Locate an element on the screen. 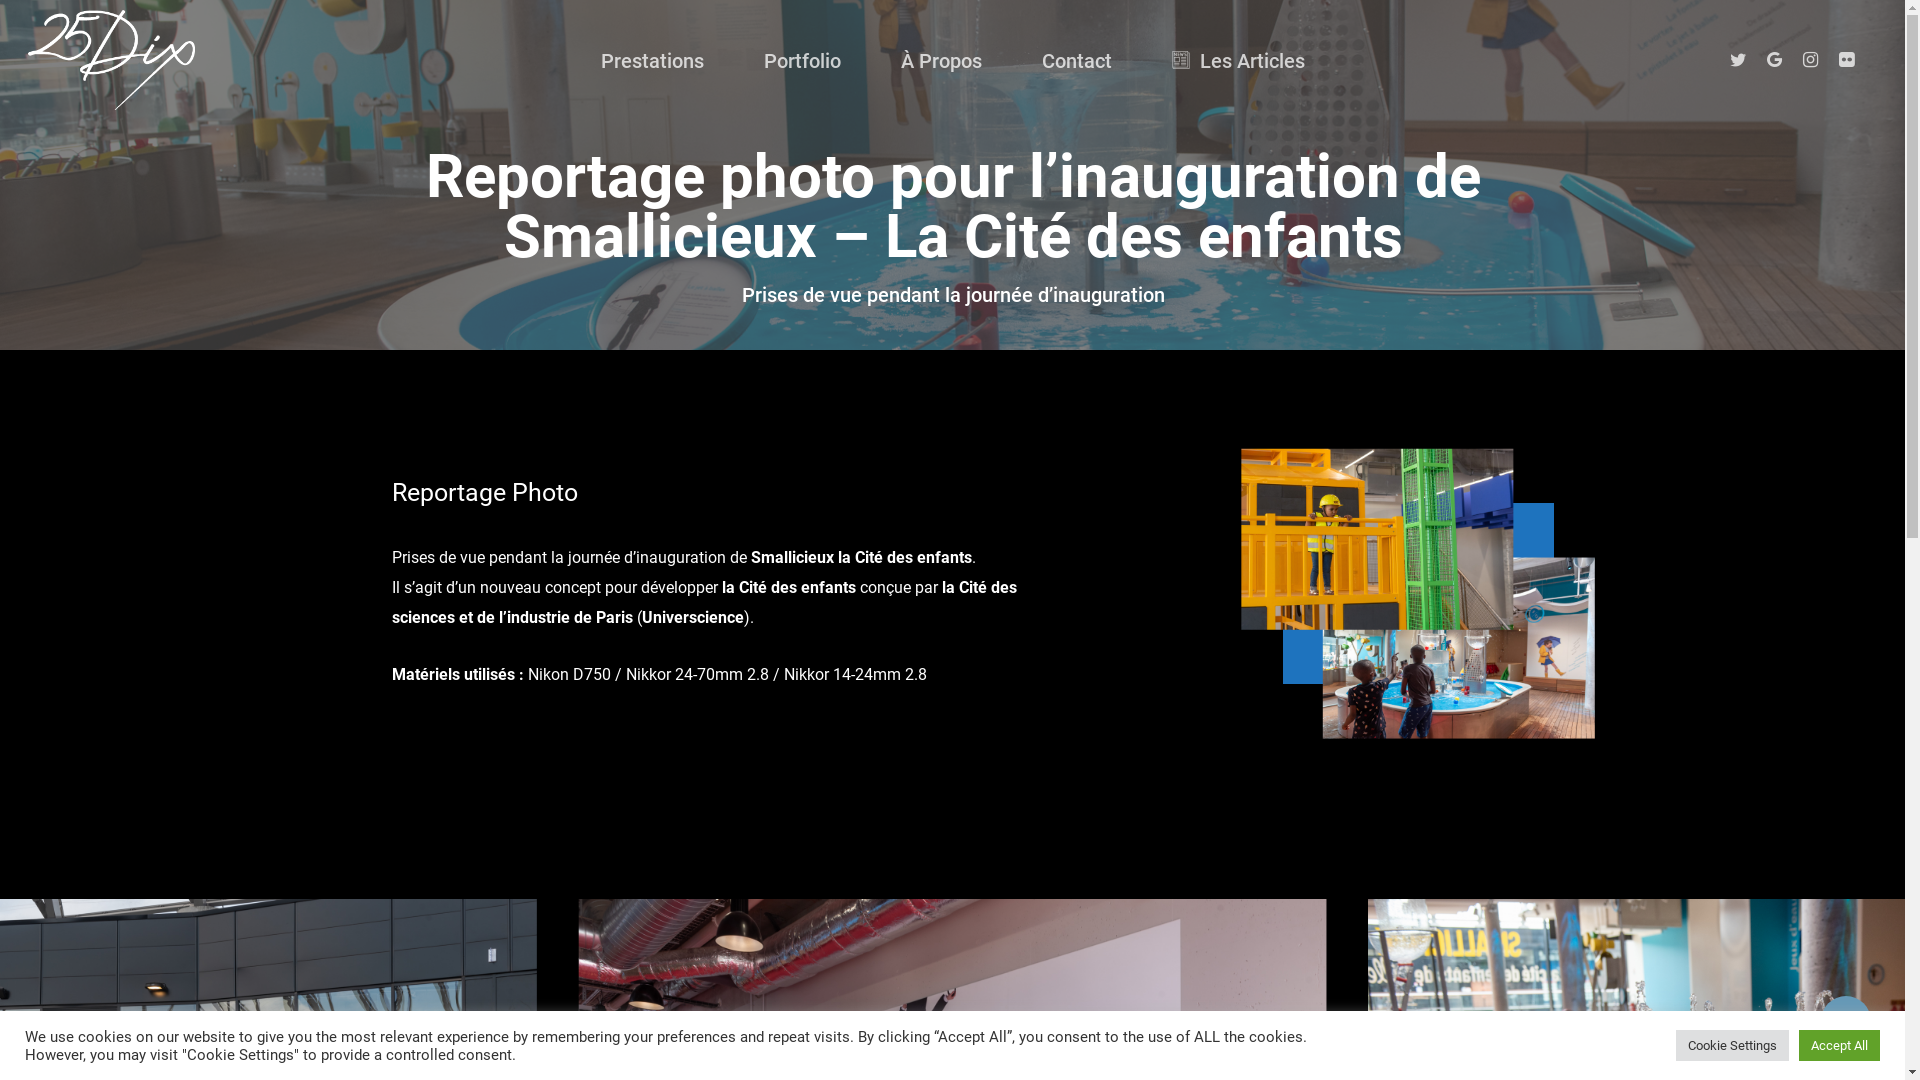  Cookie Settings is located at coordinates (1732, 1046).